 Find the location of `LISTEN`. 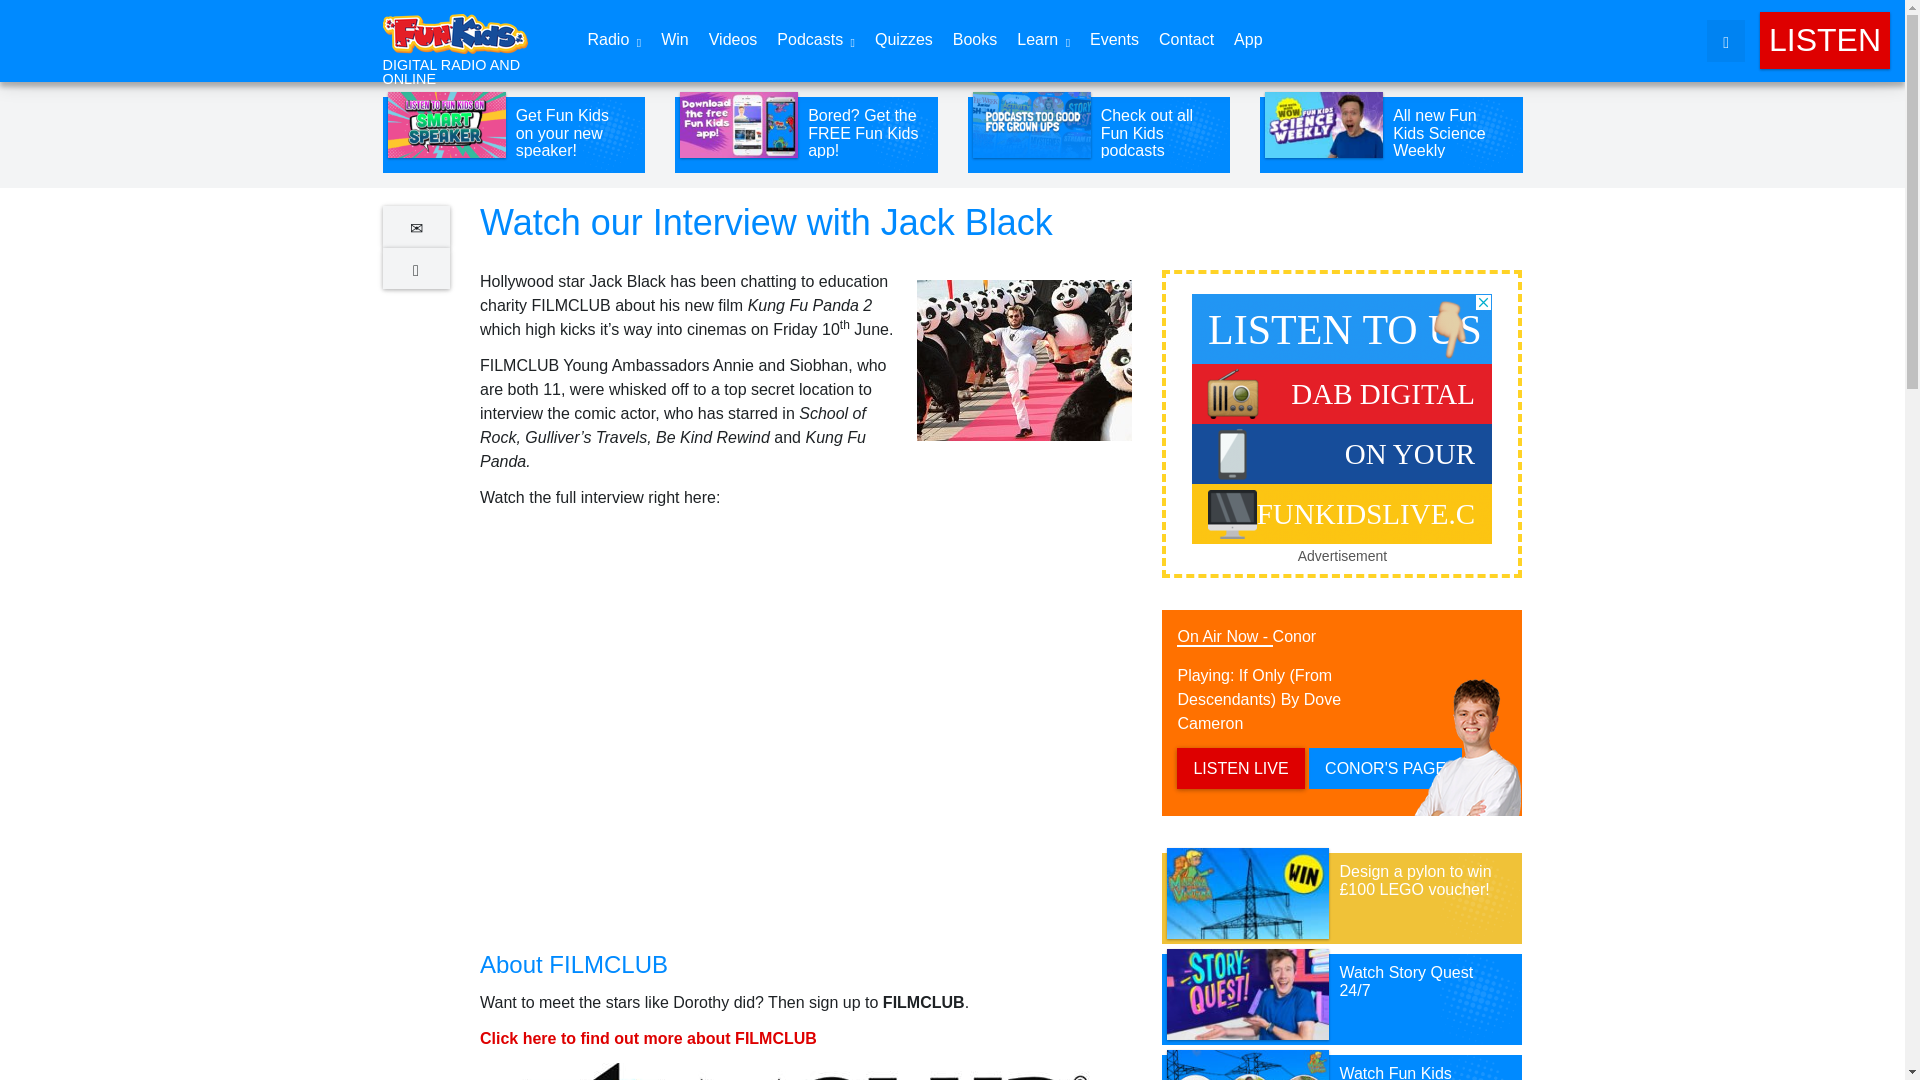

LISTEN is located at coordinates (1824, 40).